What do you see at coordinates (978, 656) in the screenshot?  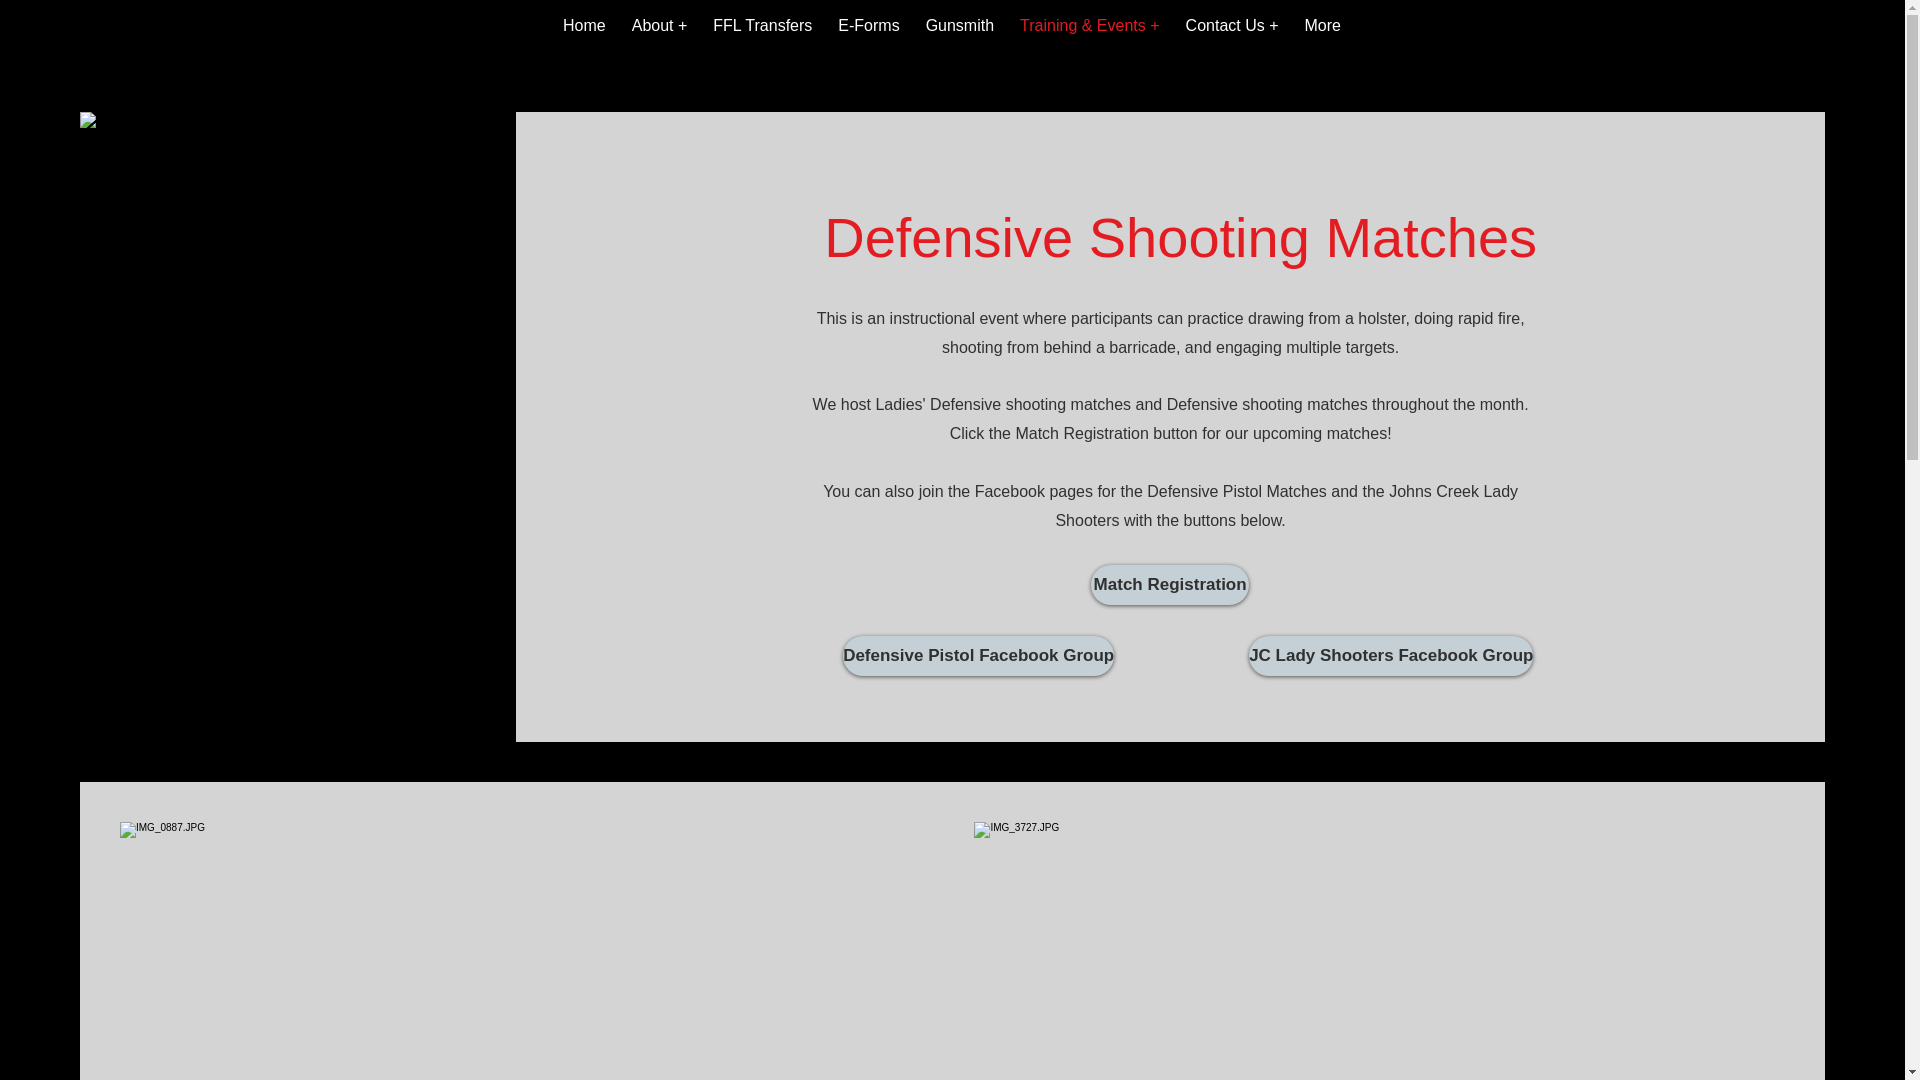 I see `Defensive Pistol Facebook Group` at bounding box center [978, 656].